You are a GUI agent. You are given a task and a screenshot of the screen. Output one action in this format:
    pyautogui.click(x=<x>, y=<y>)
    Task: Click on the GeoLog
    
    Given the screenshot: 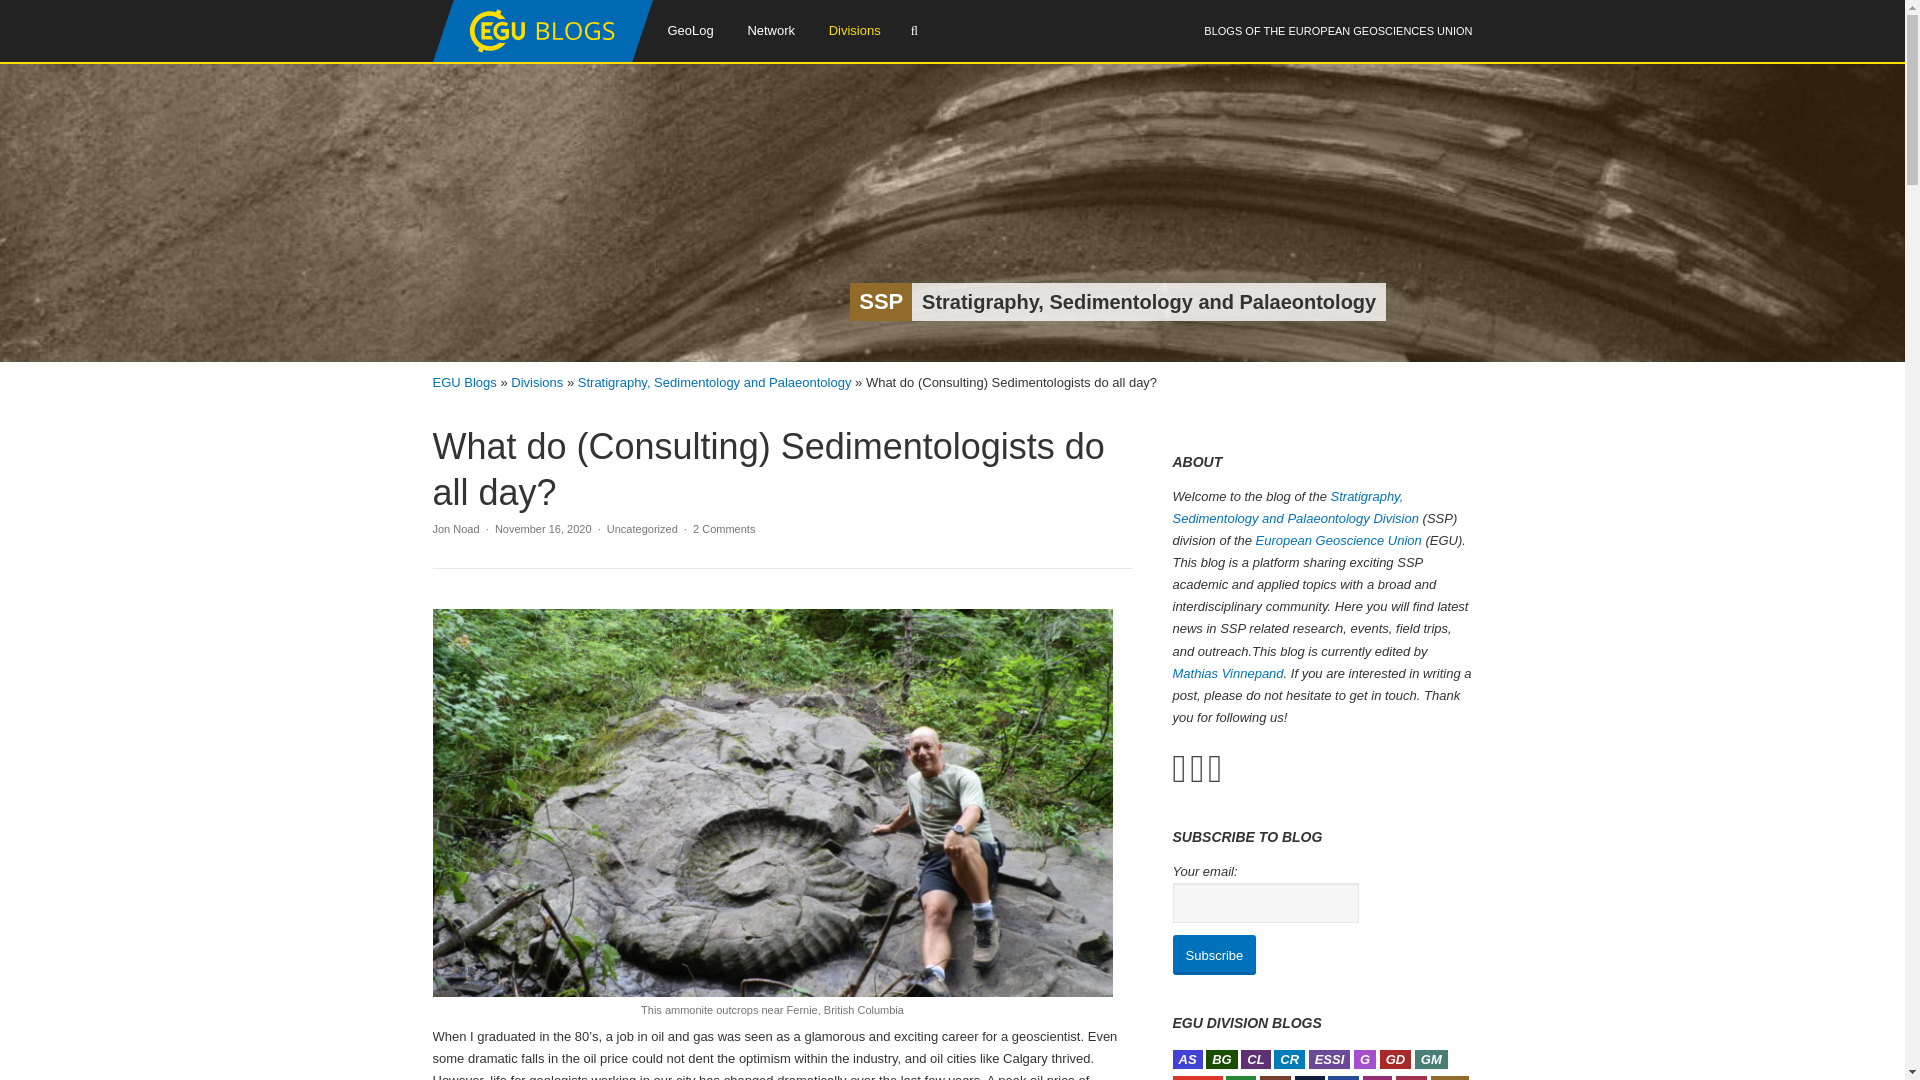 What is the action you would take?
    pyautogui.click(x=690, y=30)
    